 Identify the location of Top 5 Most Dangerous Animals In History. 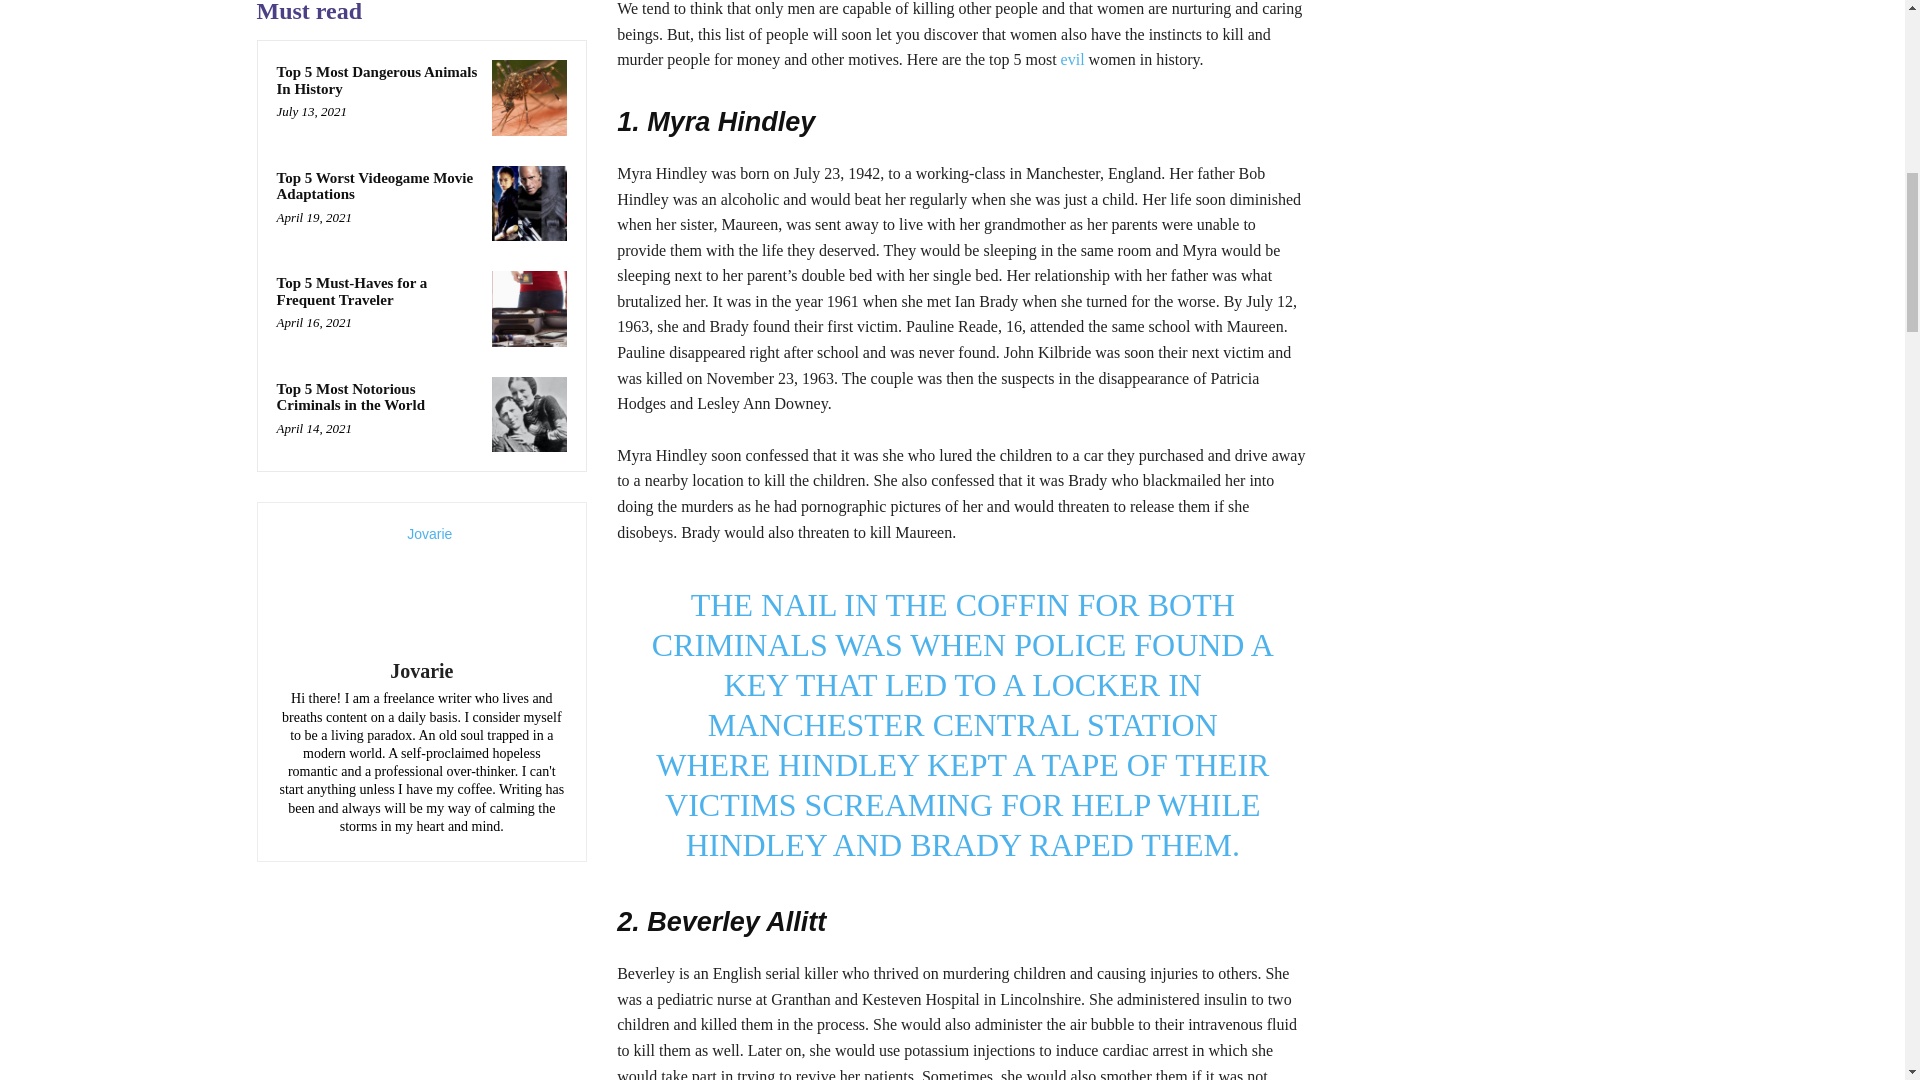
(376, 80).